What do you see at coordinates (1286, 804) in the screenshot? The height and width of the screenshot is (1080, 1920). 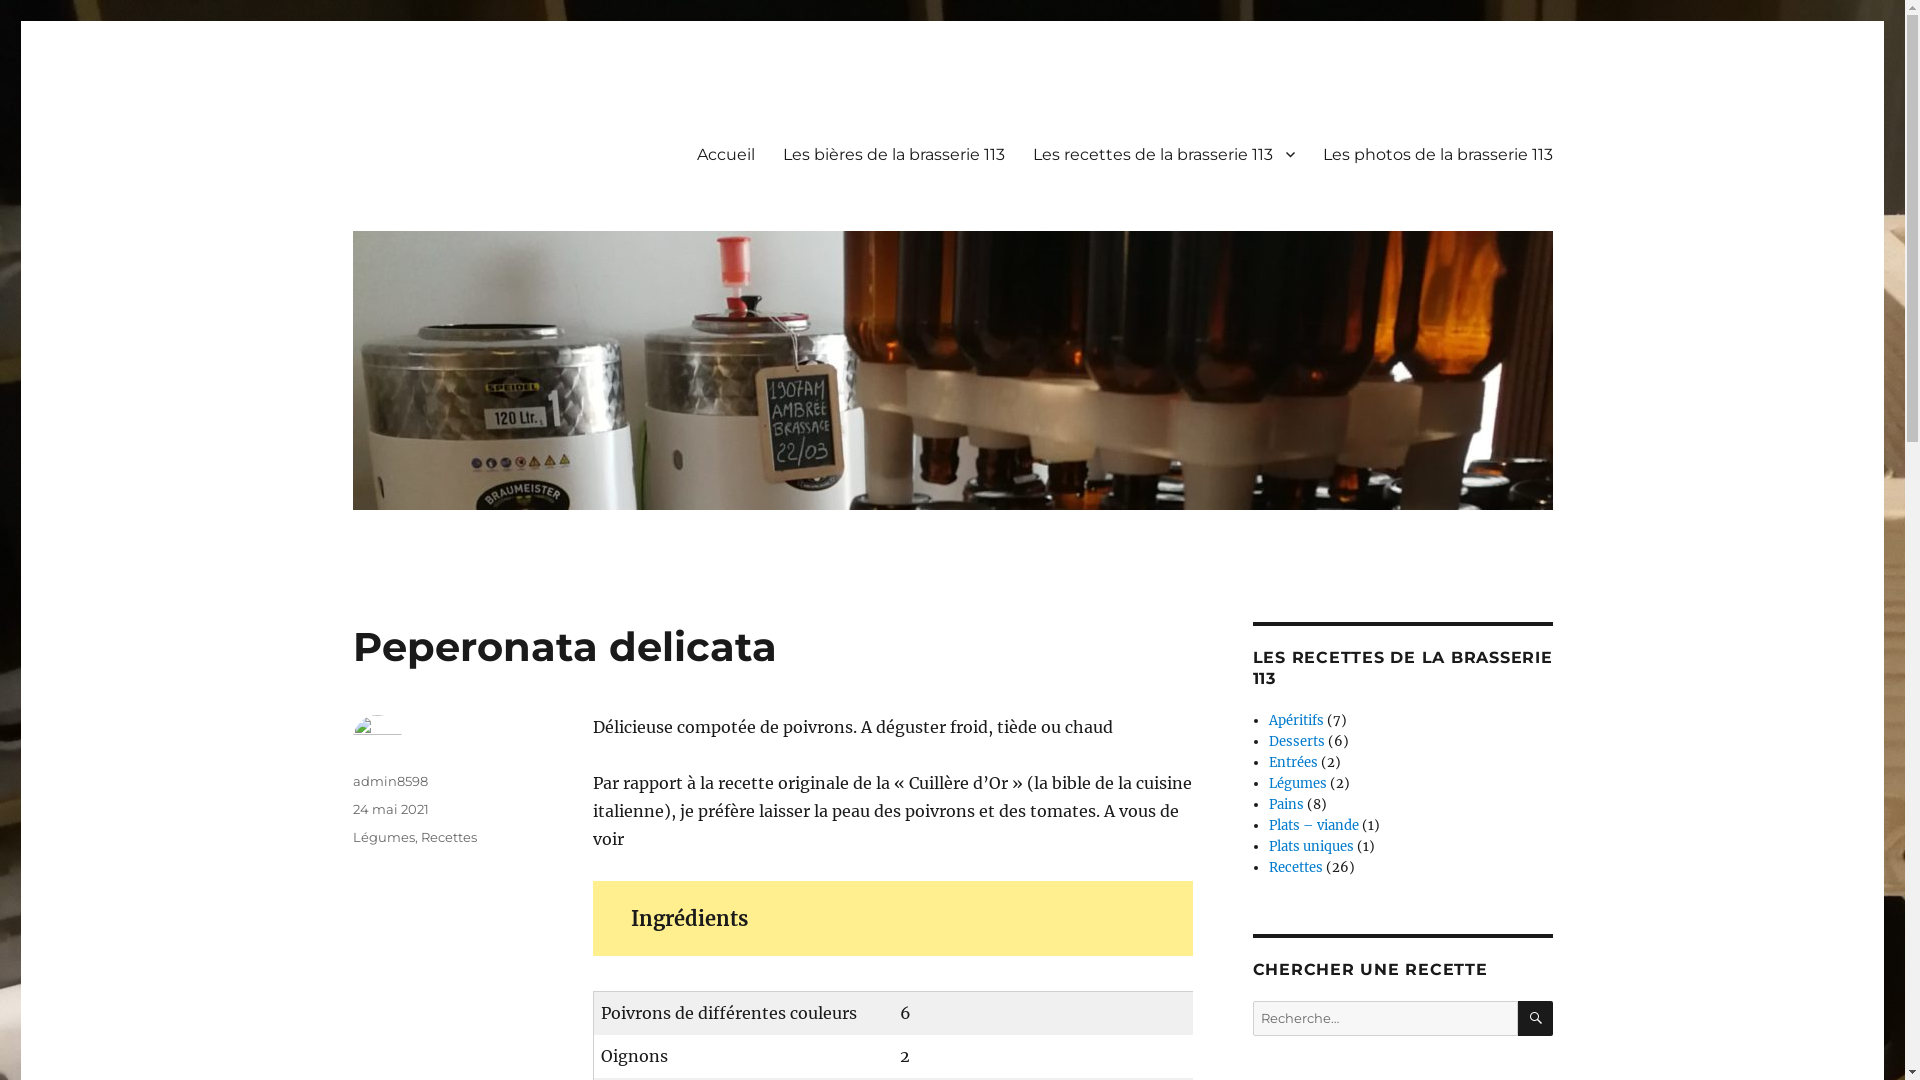 I see `Pains` at bounding box center [1286, 804].